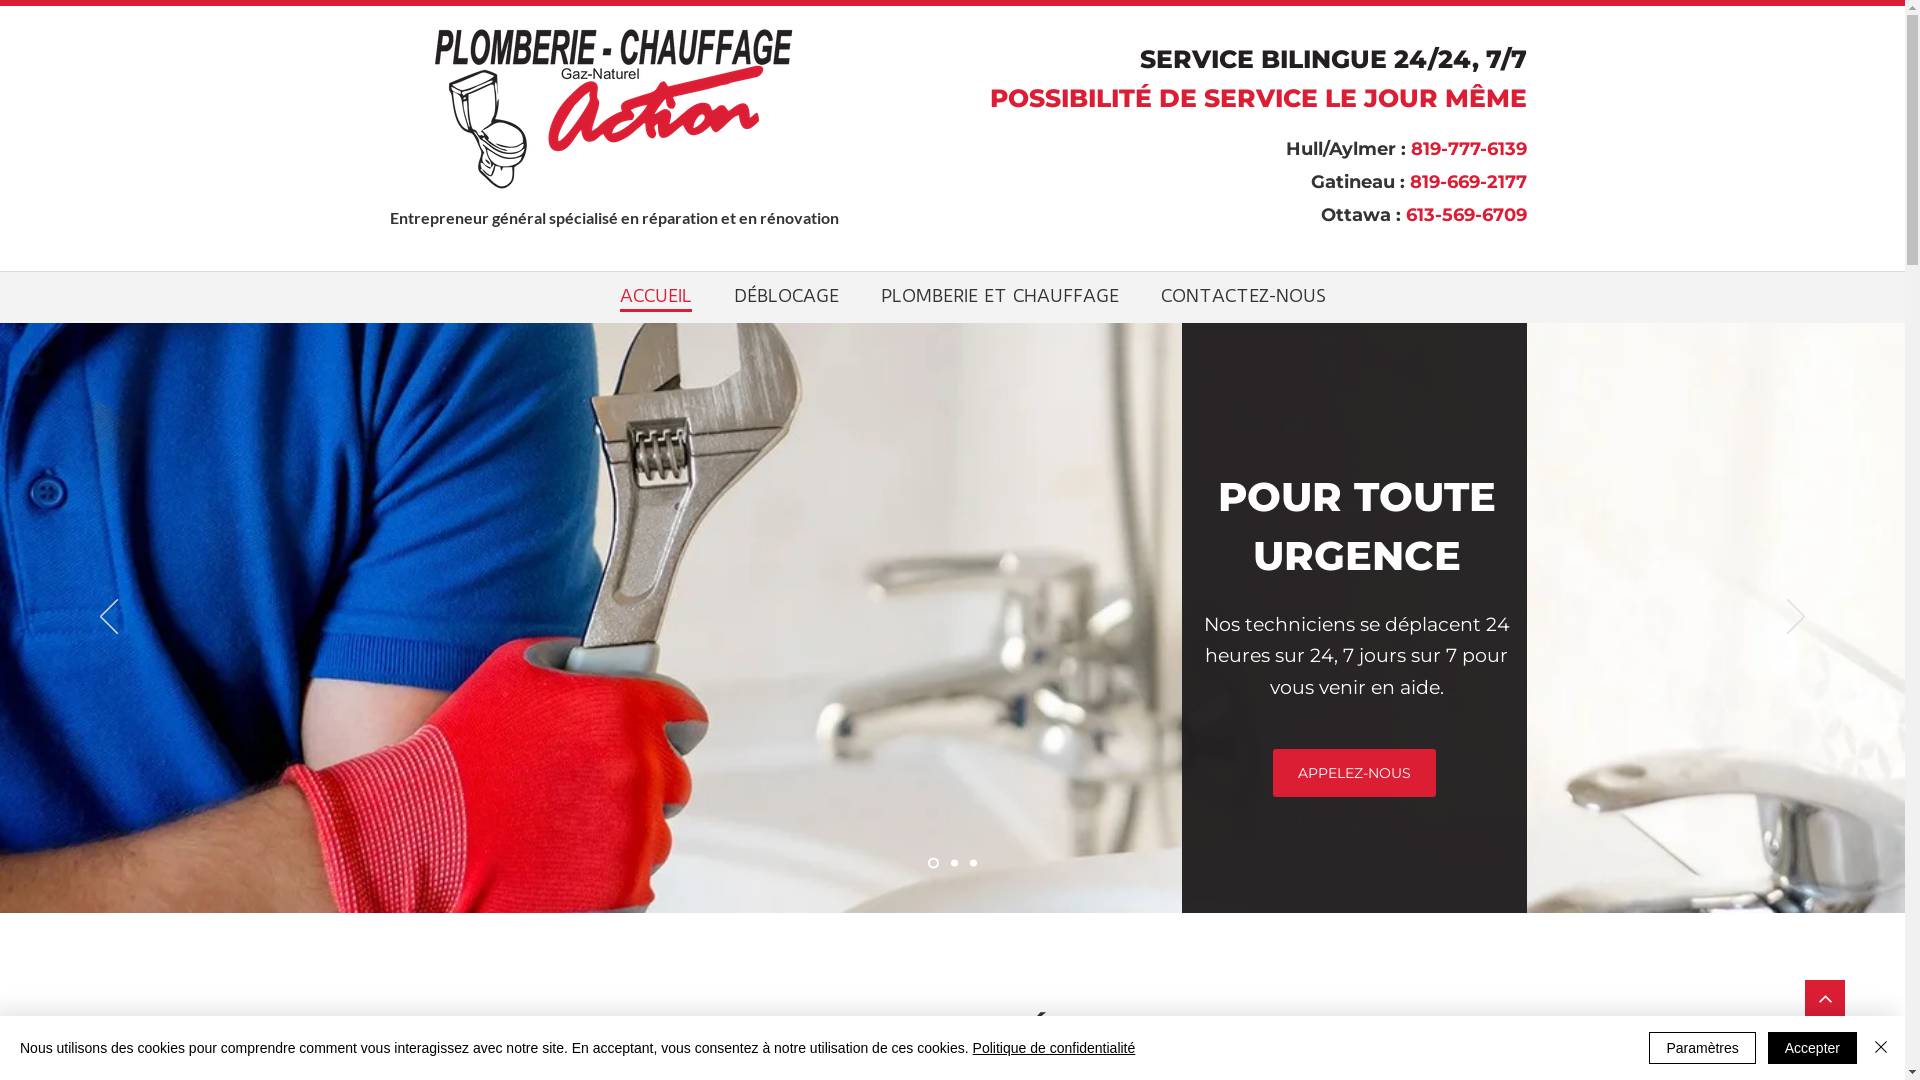 Image resolution: width=1920 pixels, height=1080 pixels. I want to click on 613-569-6709, so click(1466, 215).